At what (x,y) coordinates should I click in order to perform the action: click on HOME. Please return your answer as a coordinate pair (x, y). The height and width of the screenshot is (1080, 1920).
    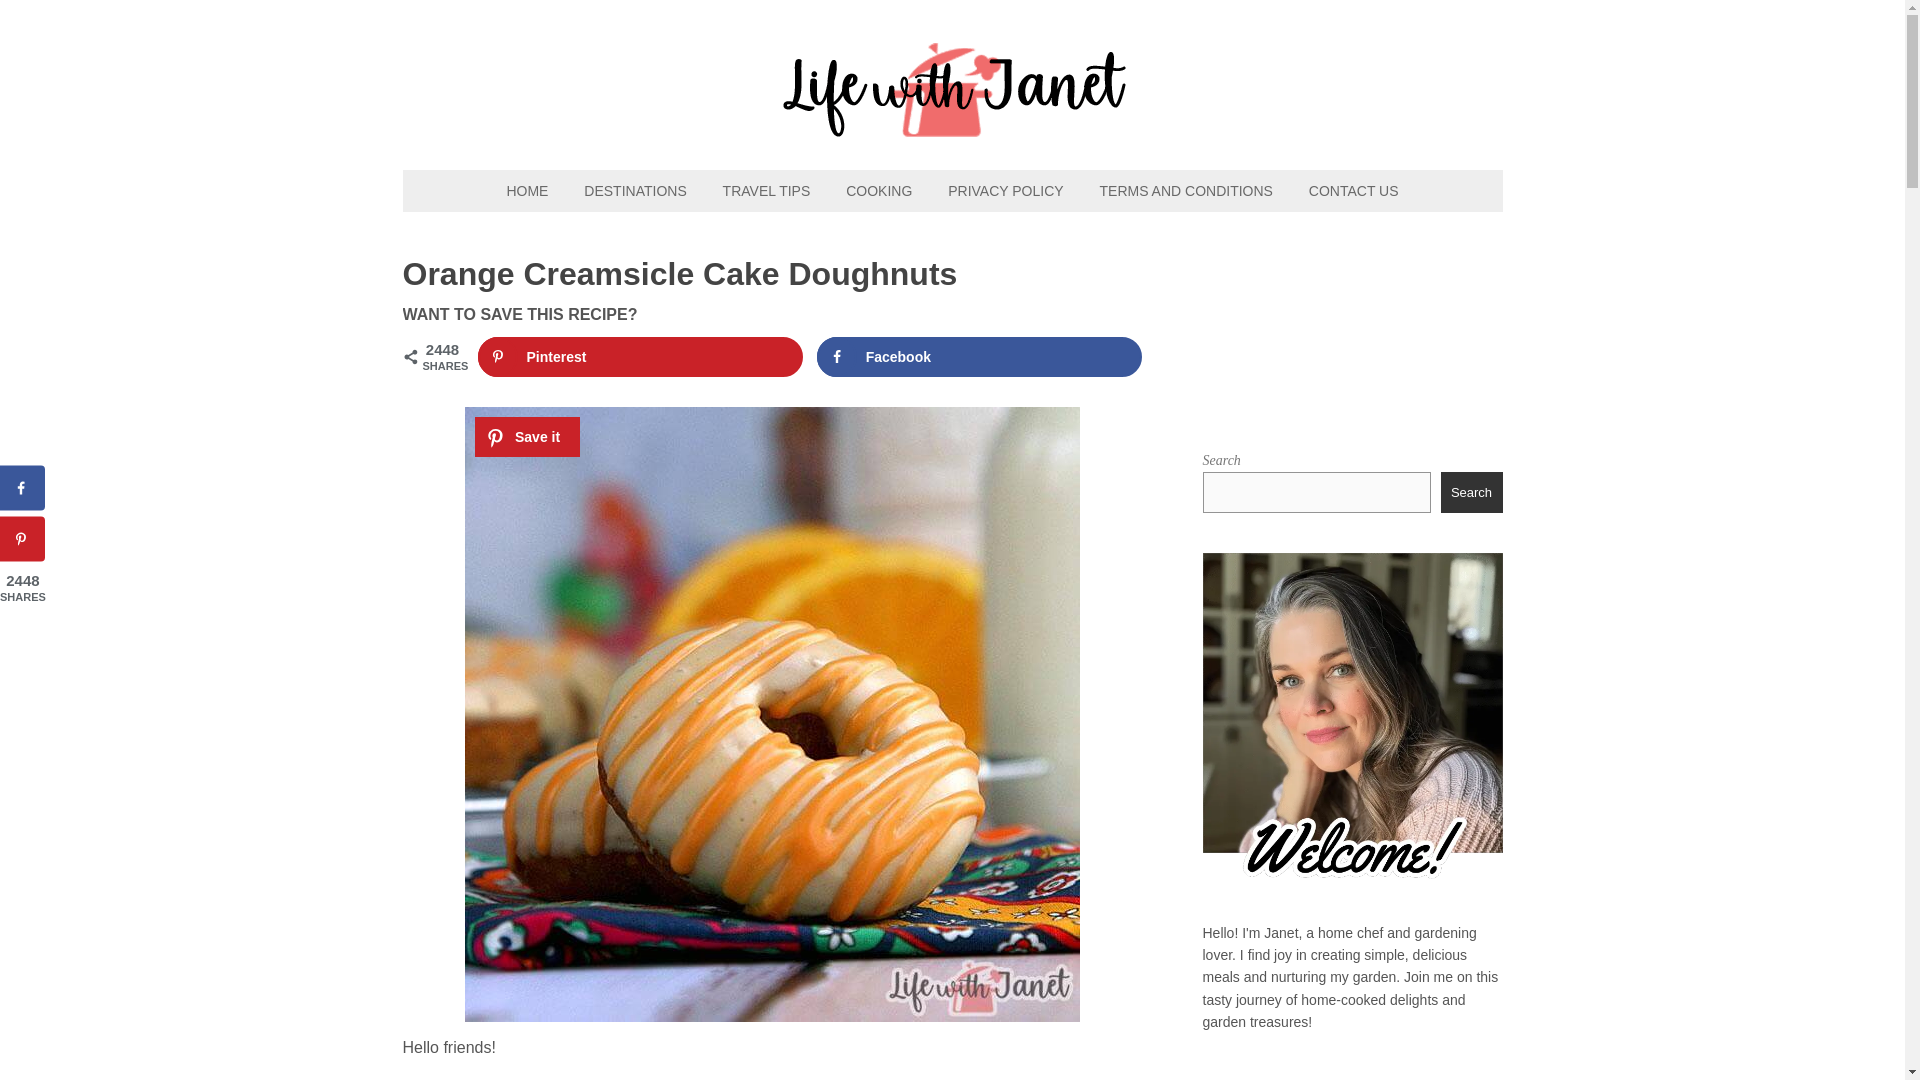
    Looking at the image, I should click on (526, 190).